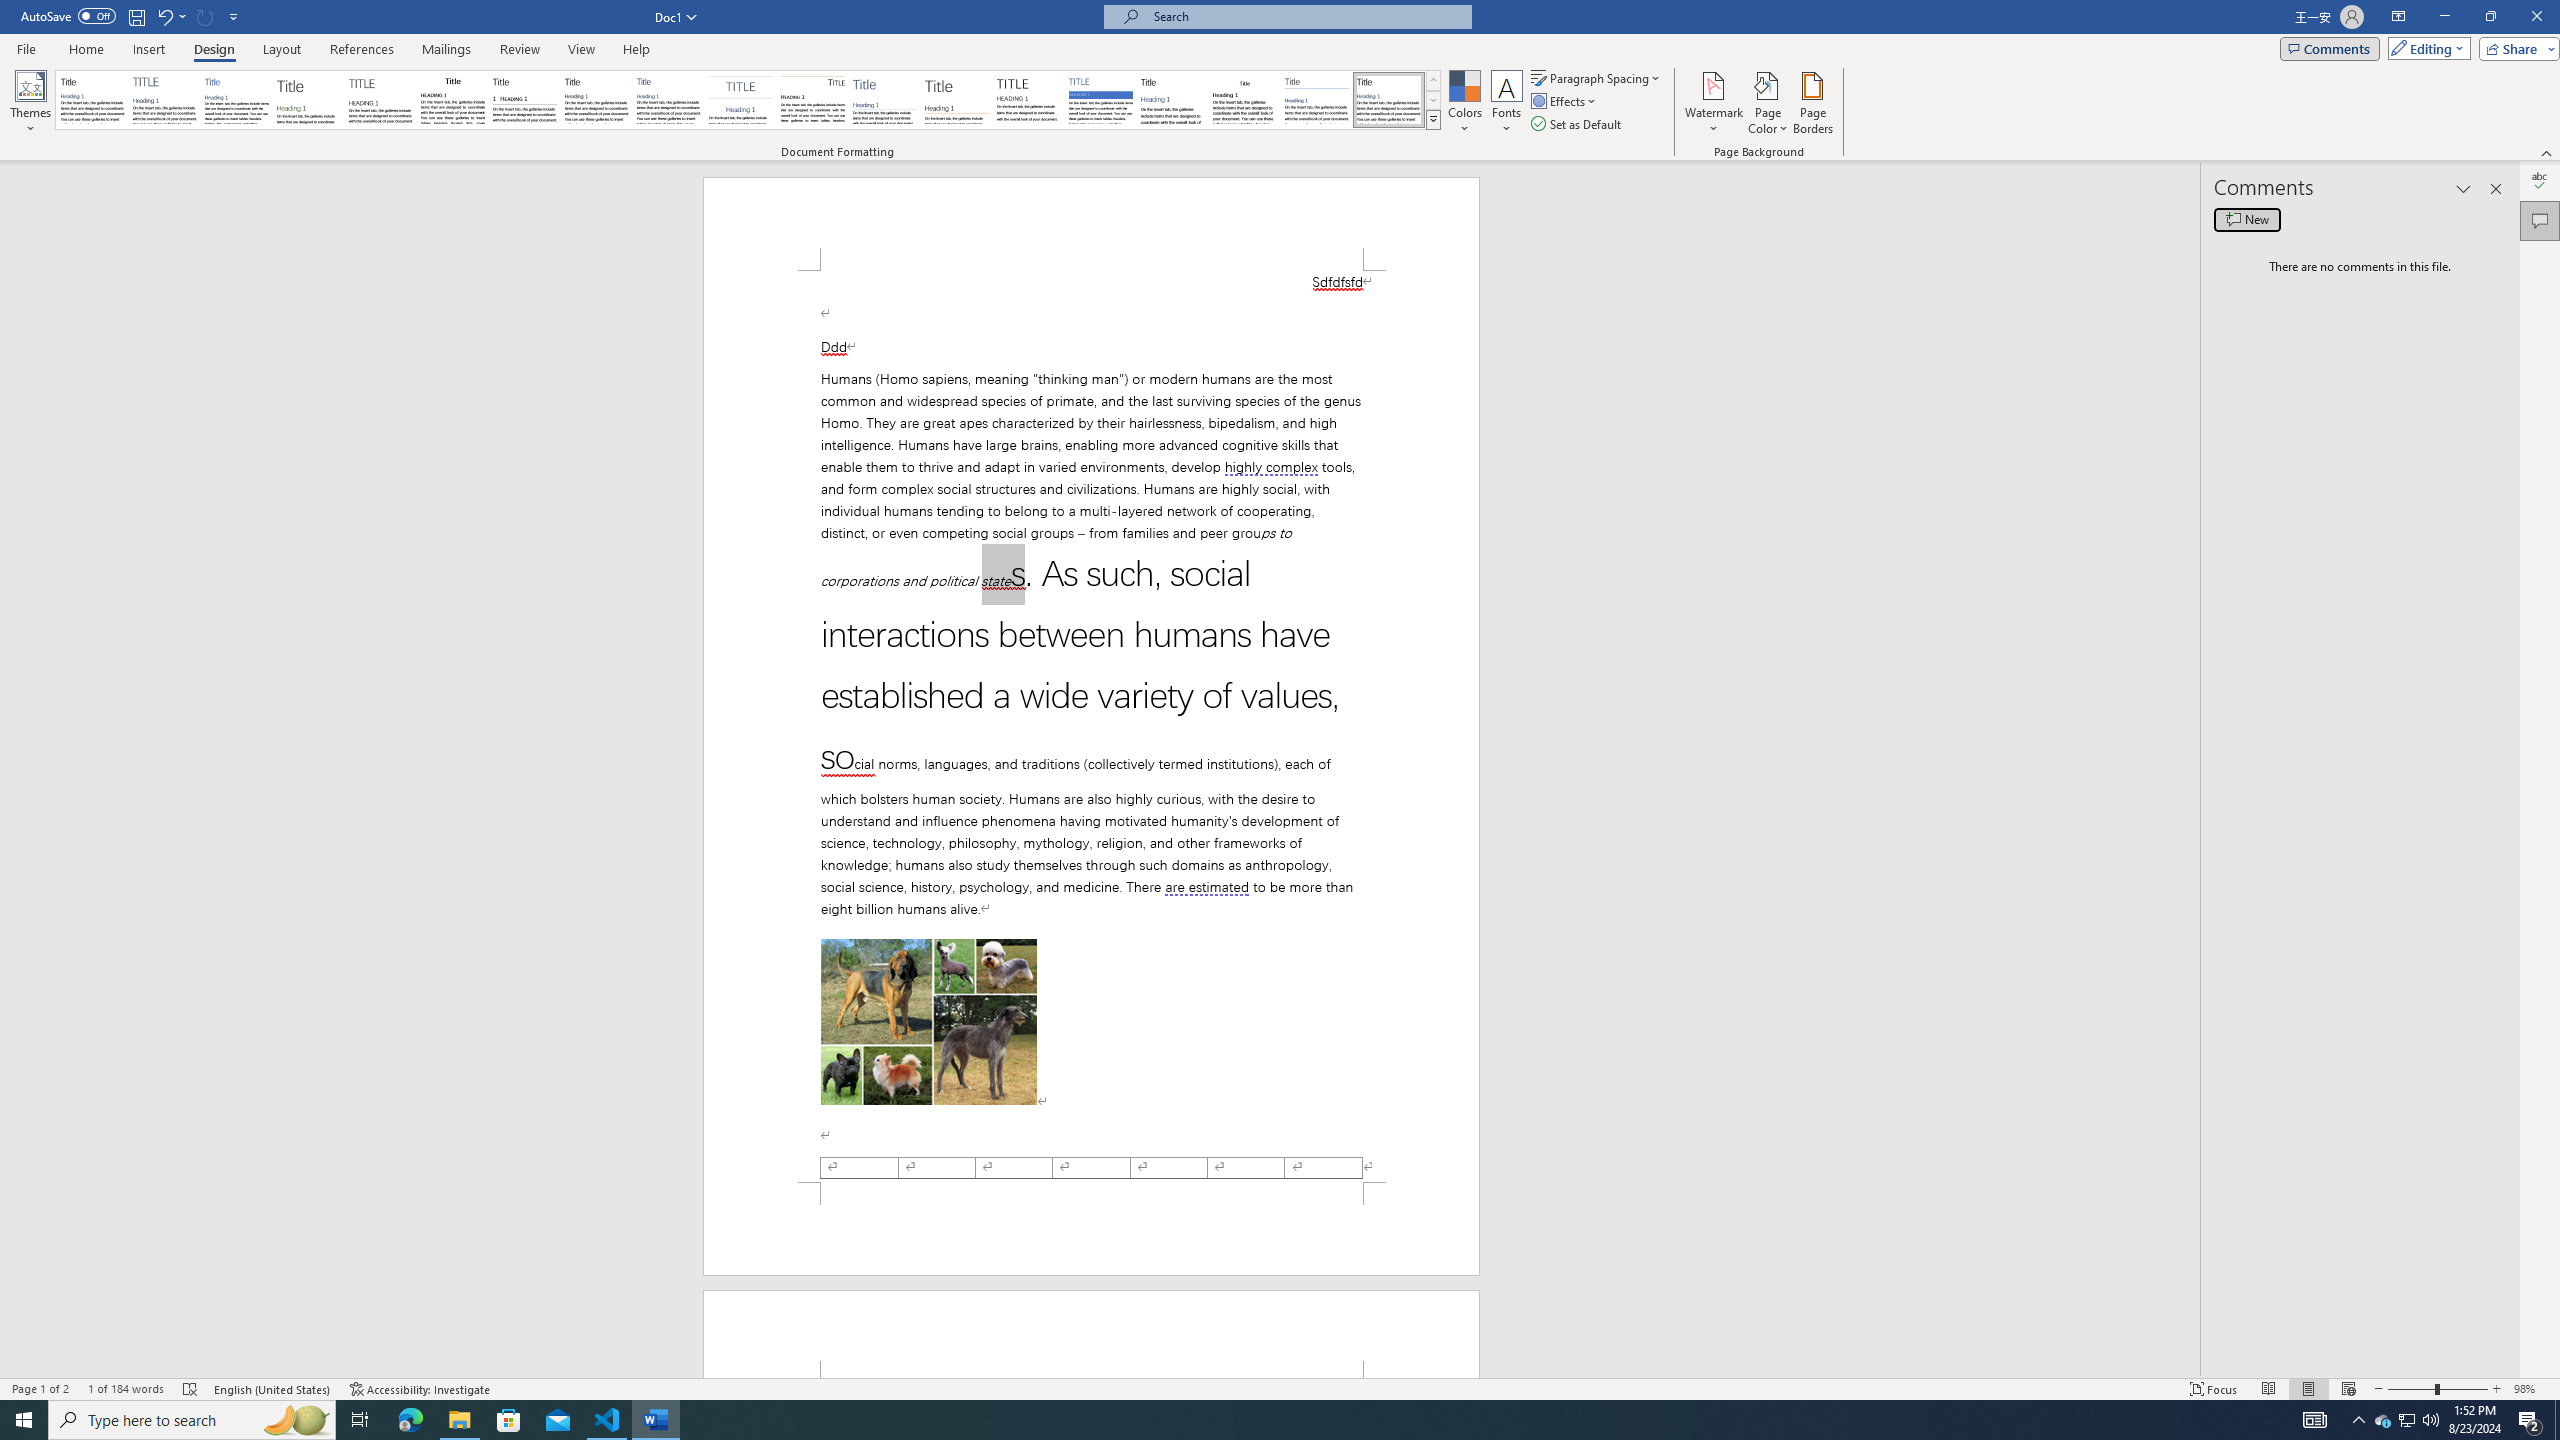 The height and width of the screenshot is (1440, 2560). Describe the element at coordinates (40, 1389) in the screenshot. I see `Page Number Page 1 of 2` at that location.